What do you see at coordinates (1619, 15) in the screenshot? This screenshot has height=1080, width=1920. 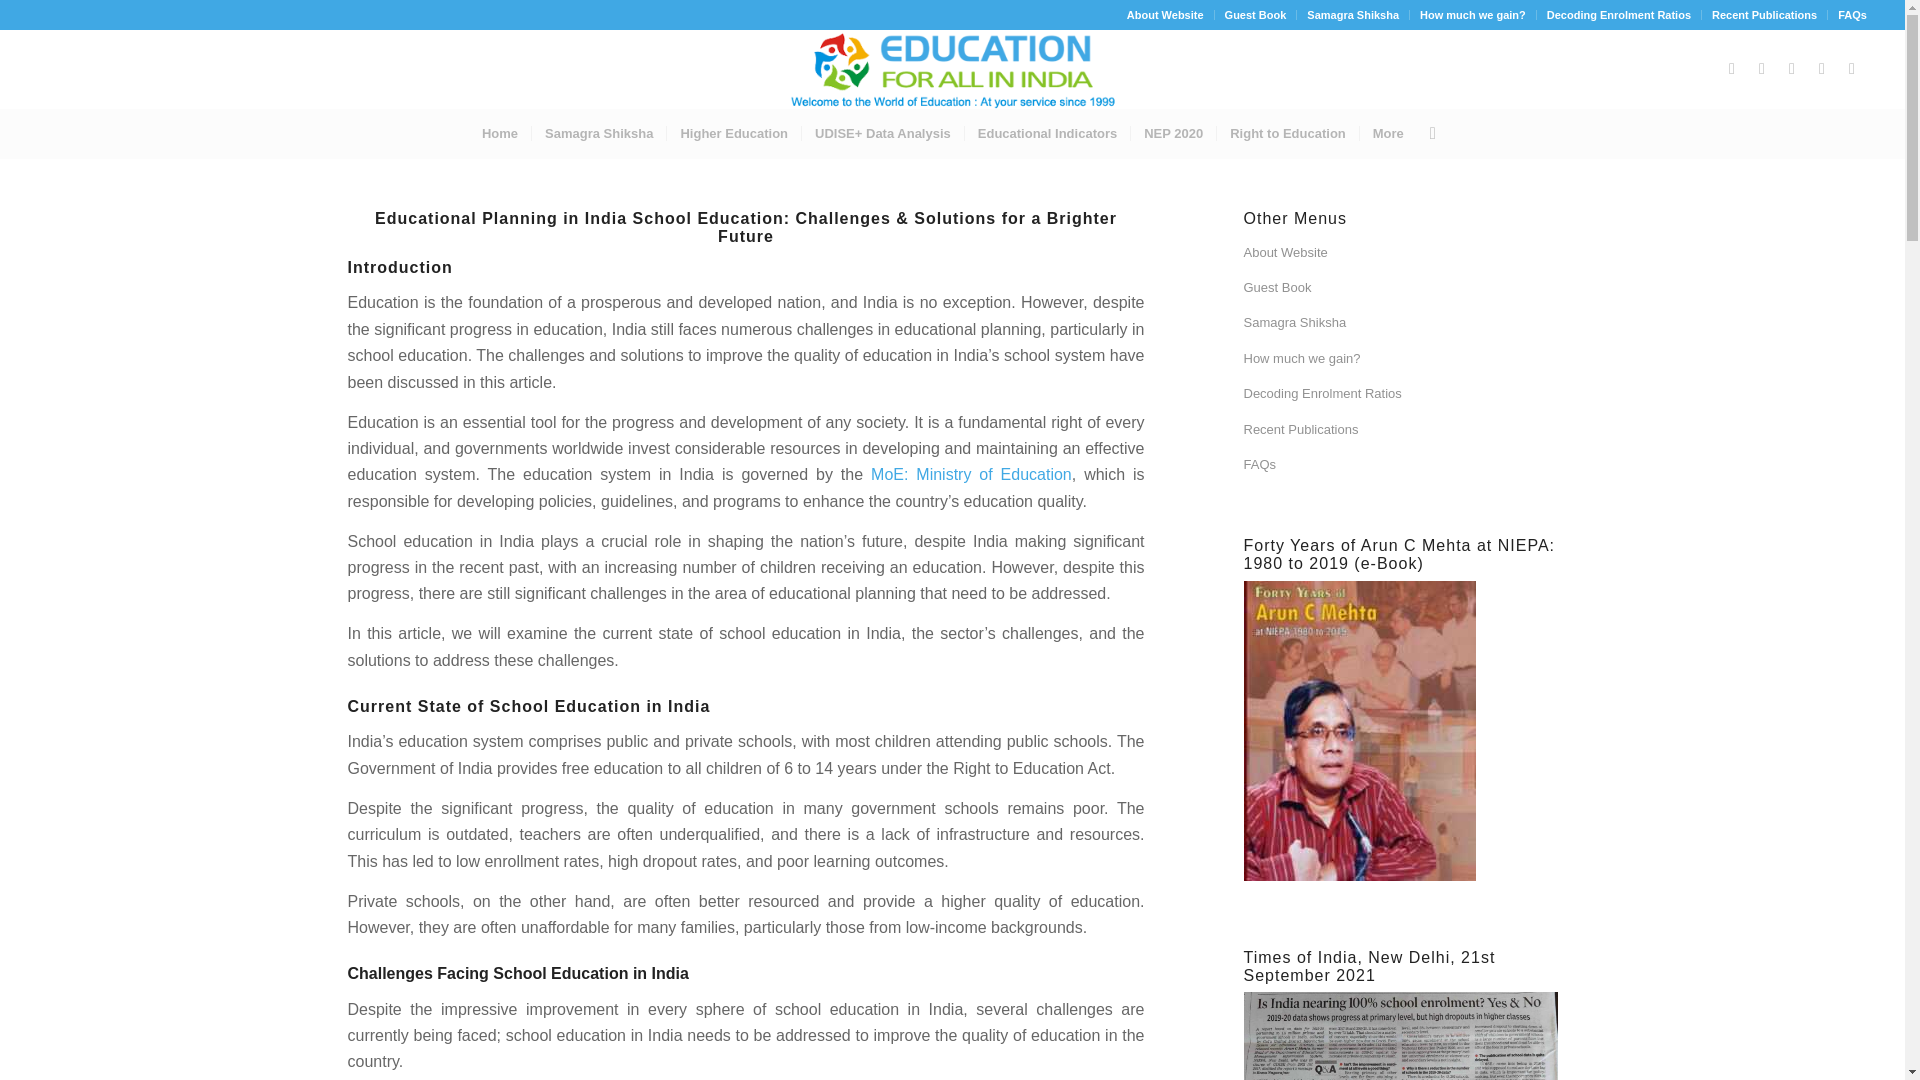 I see `Decoding Enrolment Ratios` at bounding box center [1619, 15].